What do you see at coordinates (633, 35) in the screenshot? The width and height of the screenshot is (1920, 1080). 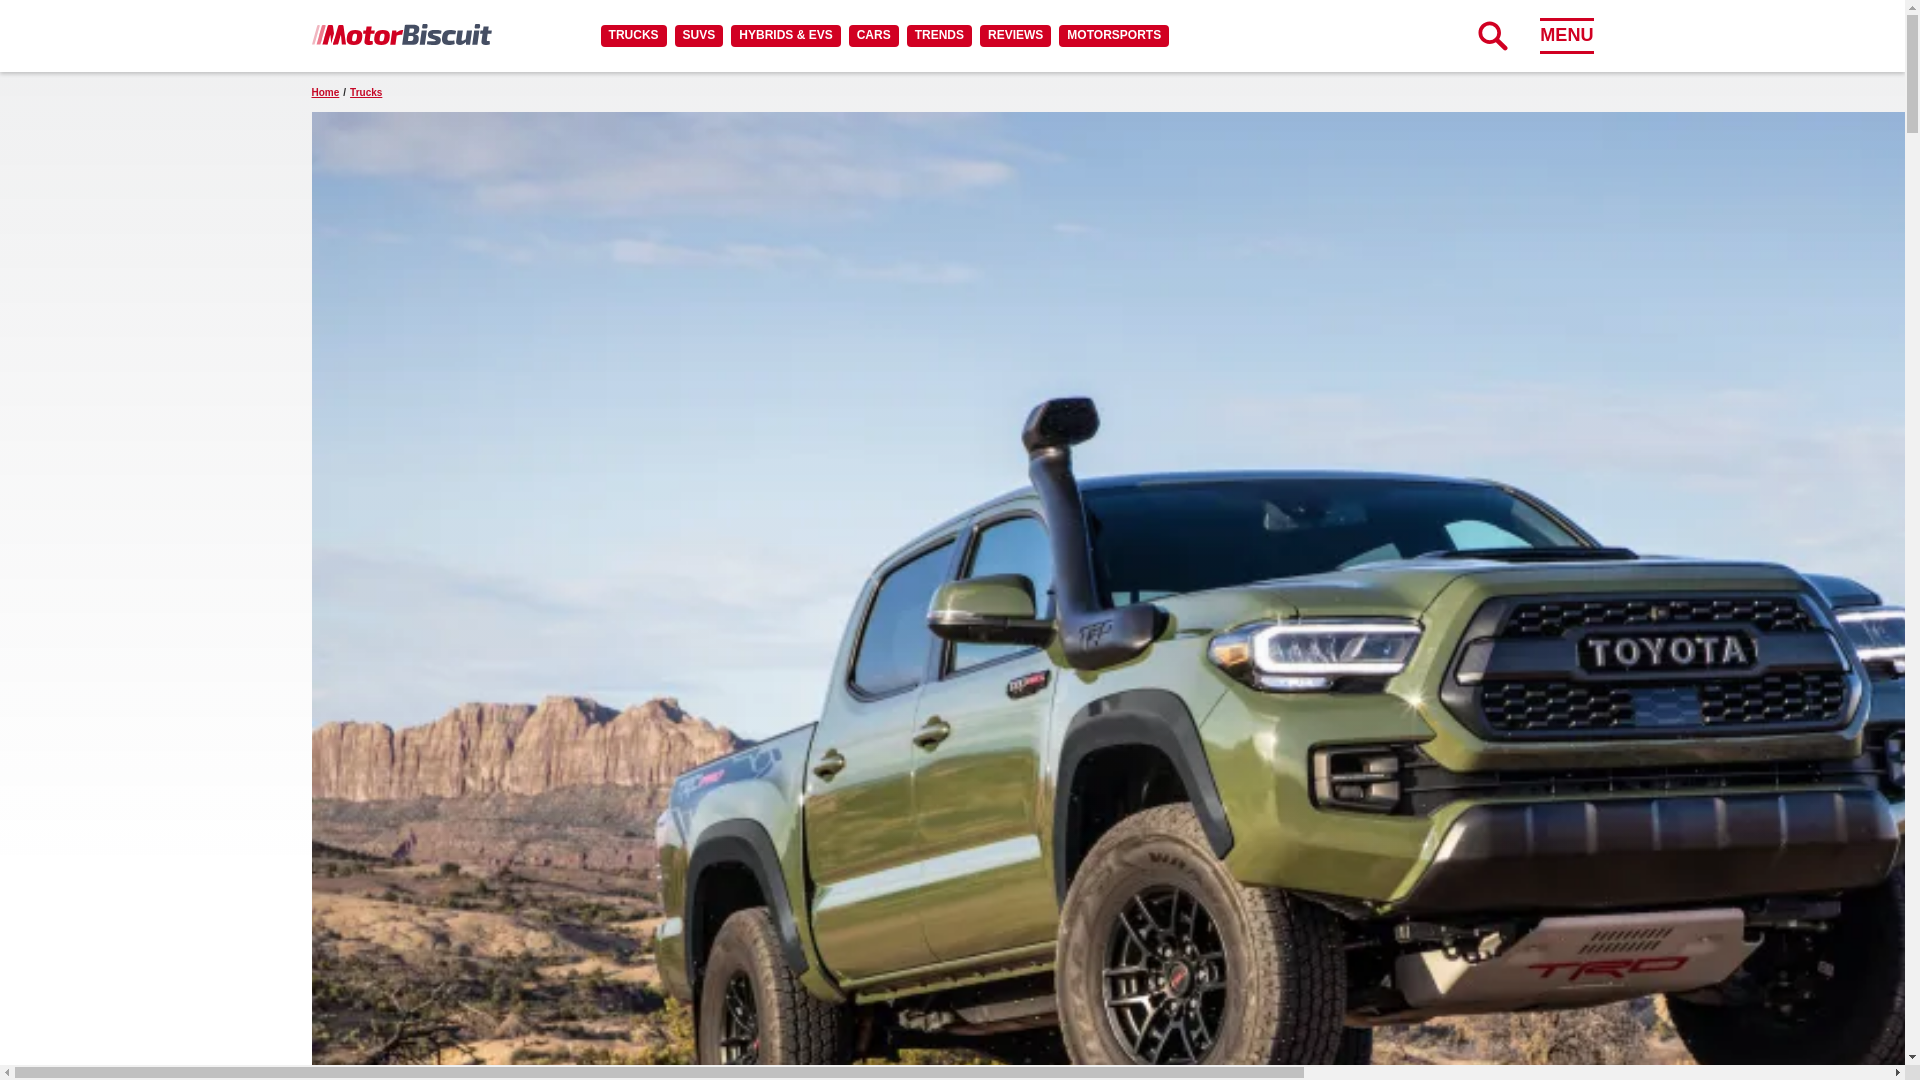 I see `TRUCKS` at bounding box center [633, 35].